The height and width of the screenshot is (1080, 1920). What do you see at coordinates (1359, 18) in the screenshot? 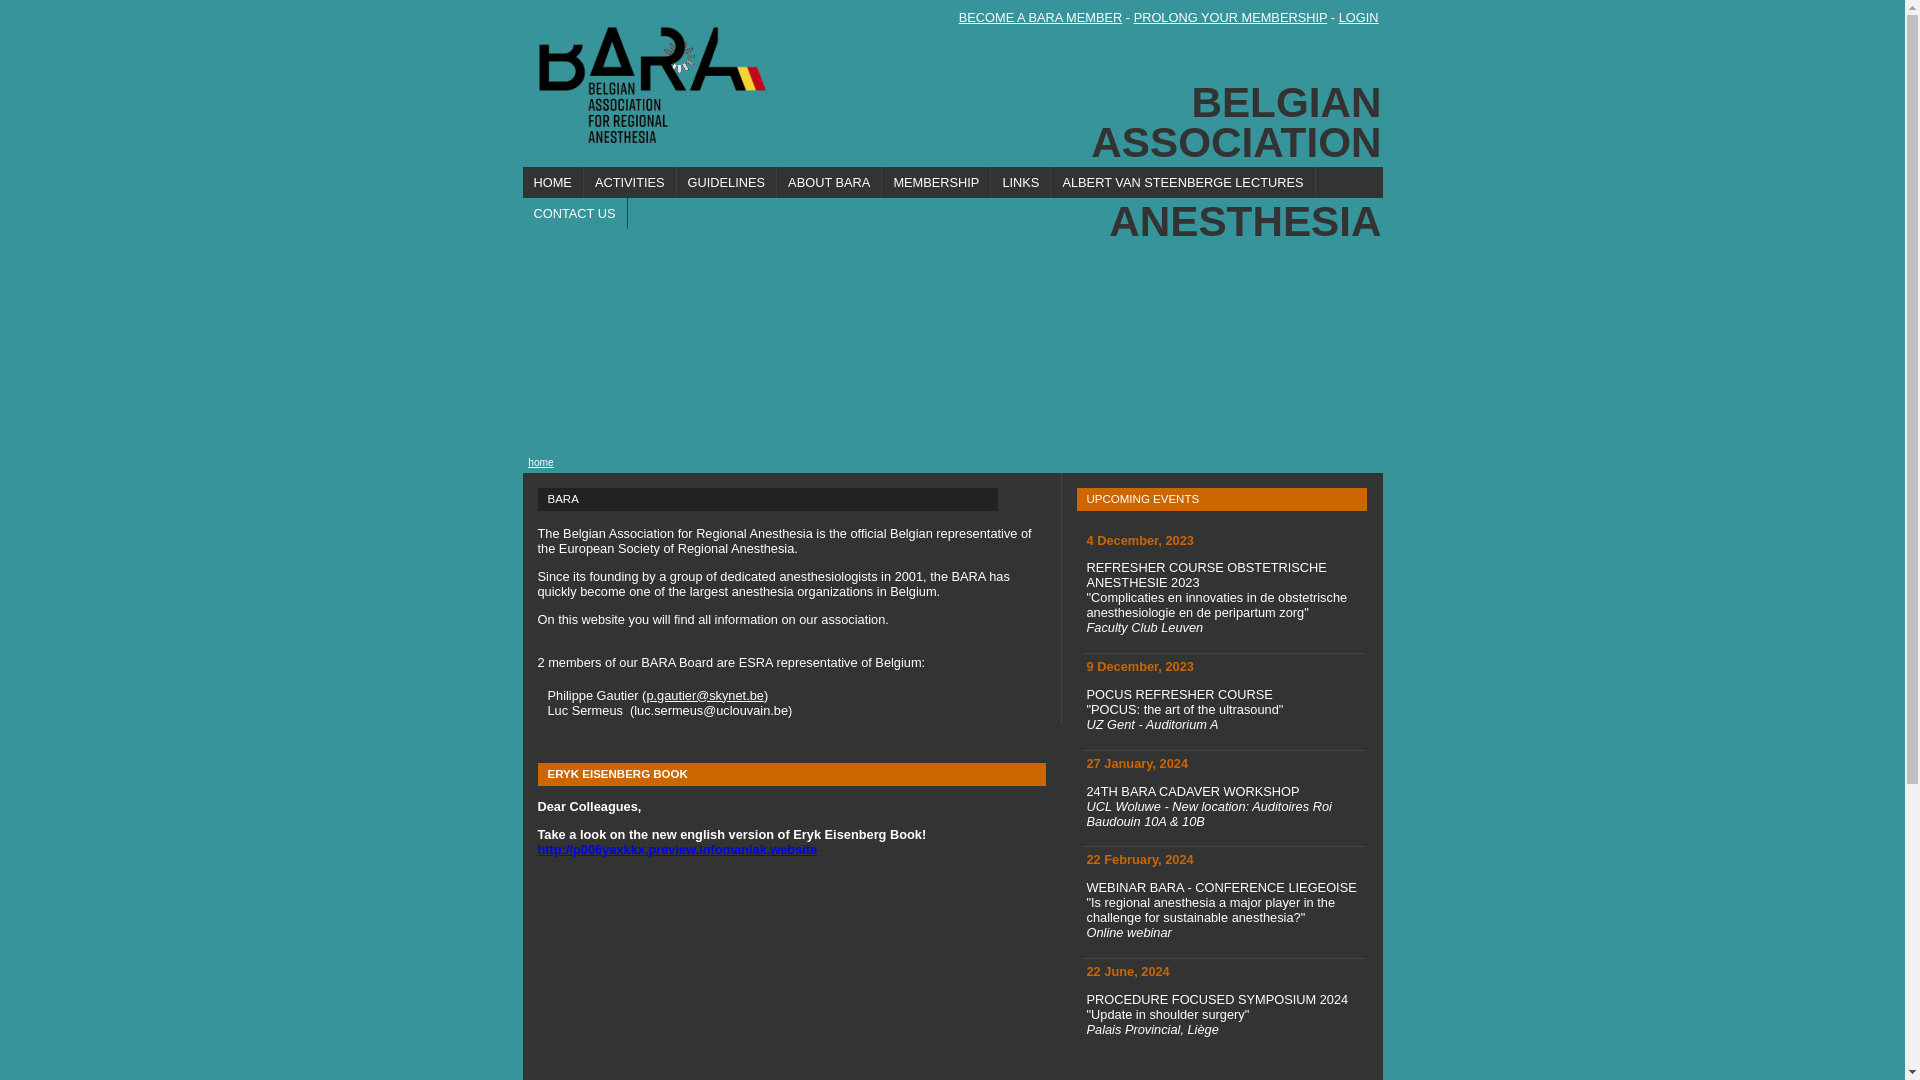
I see `LOGIN` at bounding box center [1359, 18].